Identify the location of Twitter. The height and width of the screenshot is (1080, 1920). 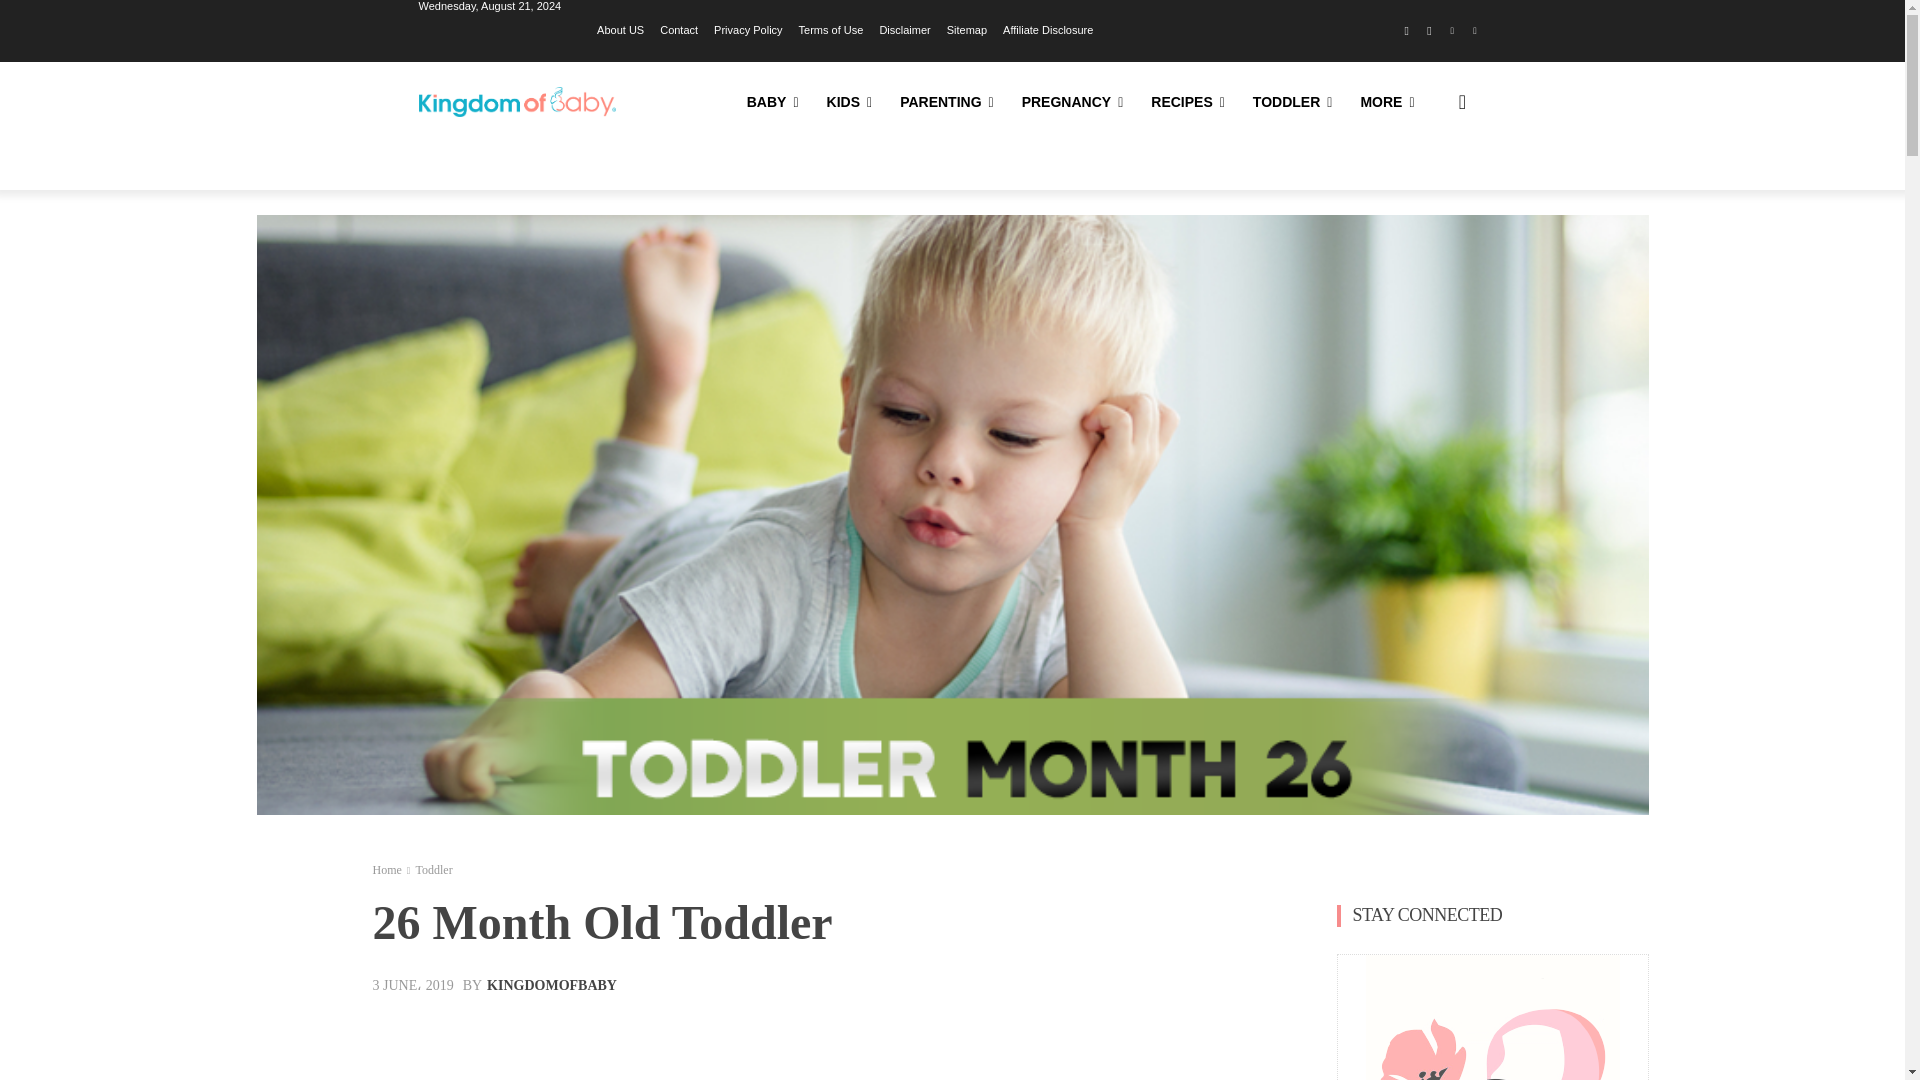
(1474, 32).